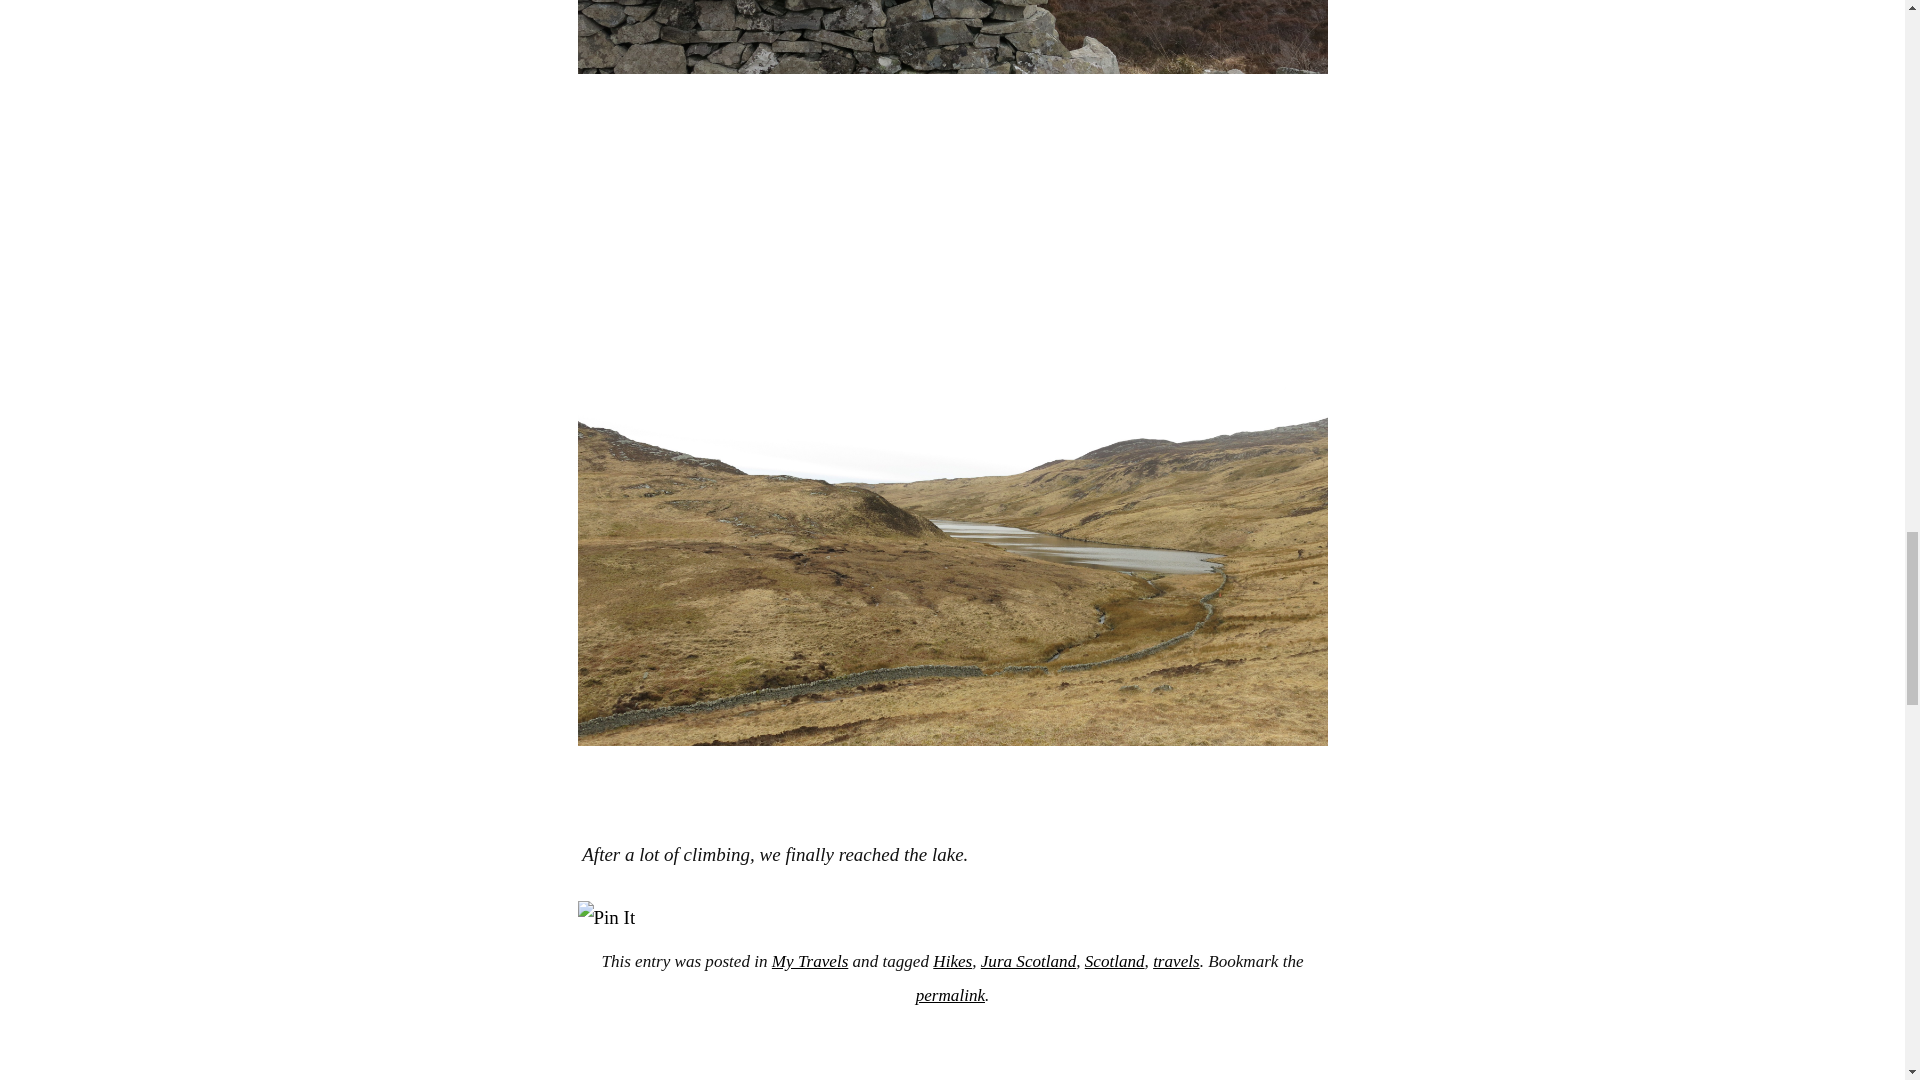 The height and width of the screenshot is (1080, 1920). Describe the element at coordinates (952, 960) in the screenshot. I see `Hikes` at that location.